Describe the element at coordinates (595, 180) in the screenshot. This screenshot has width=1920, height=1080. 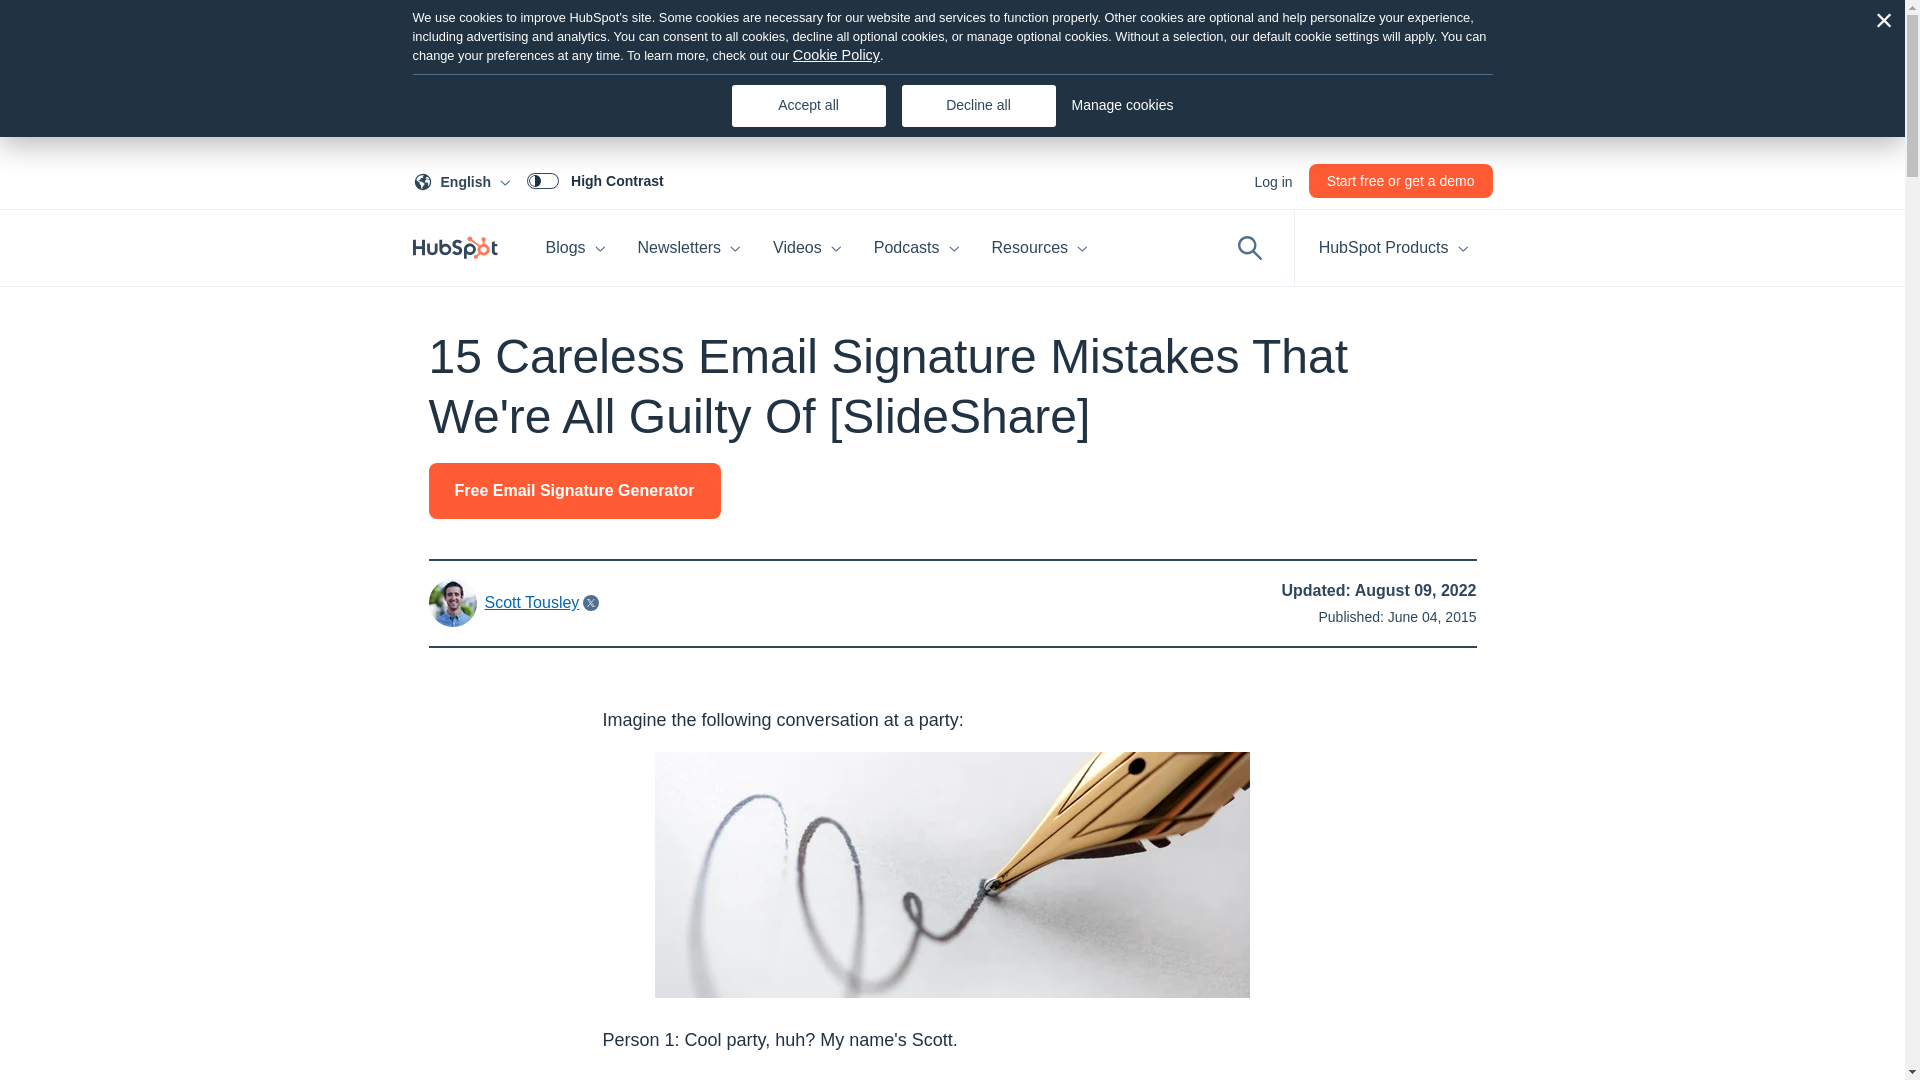
I see `Newsletters` at that location.